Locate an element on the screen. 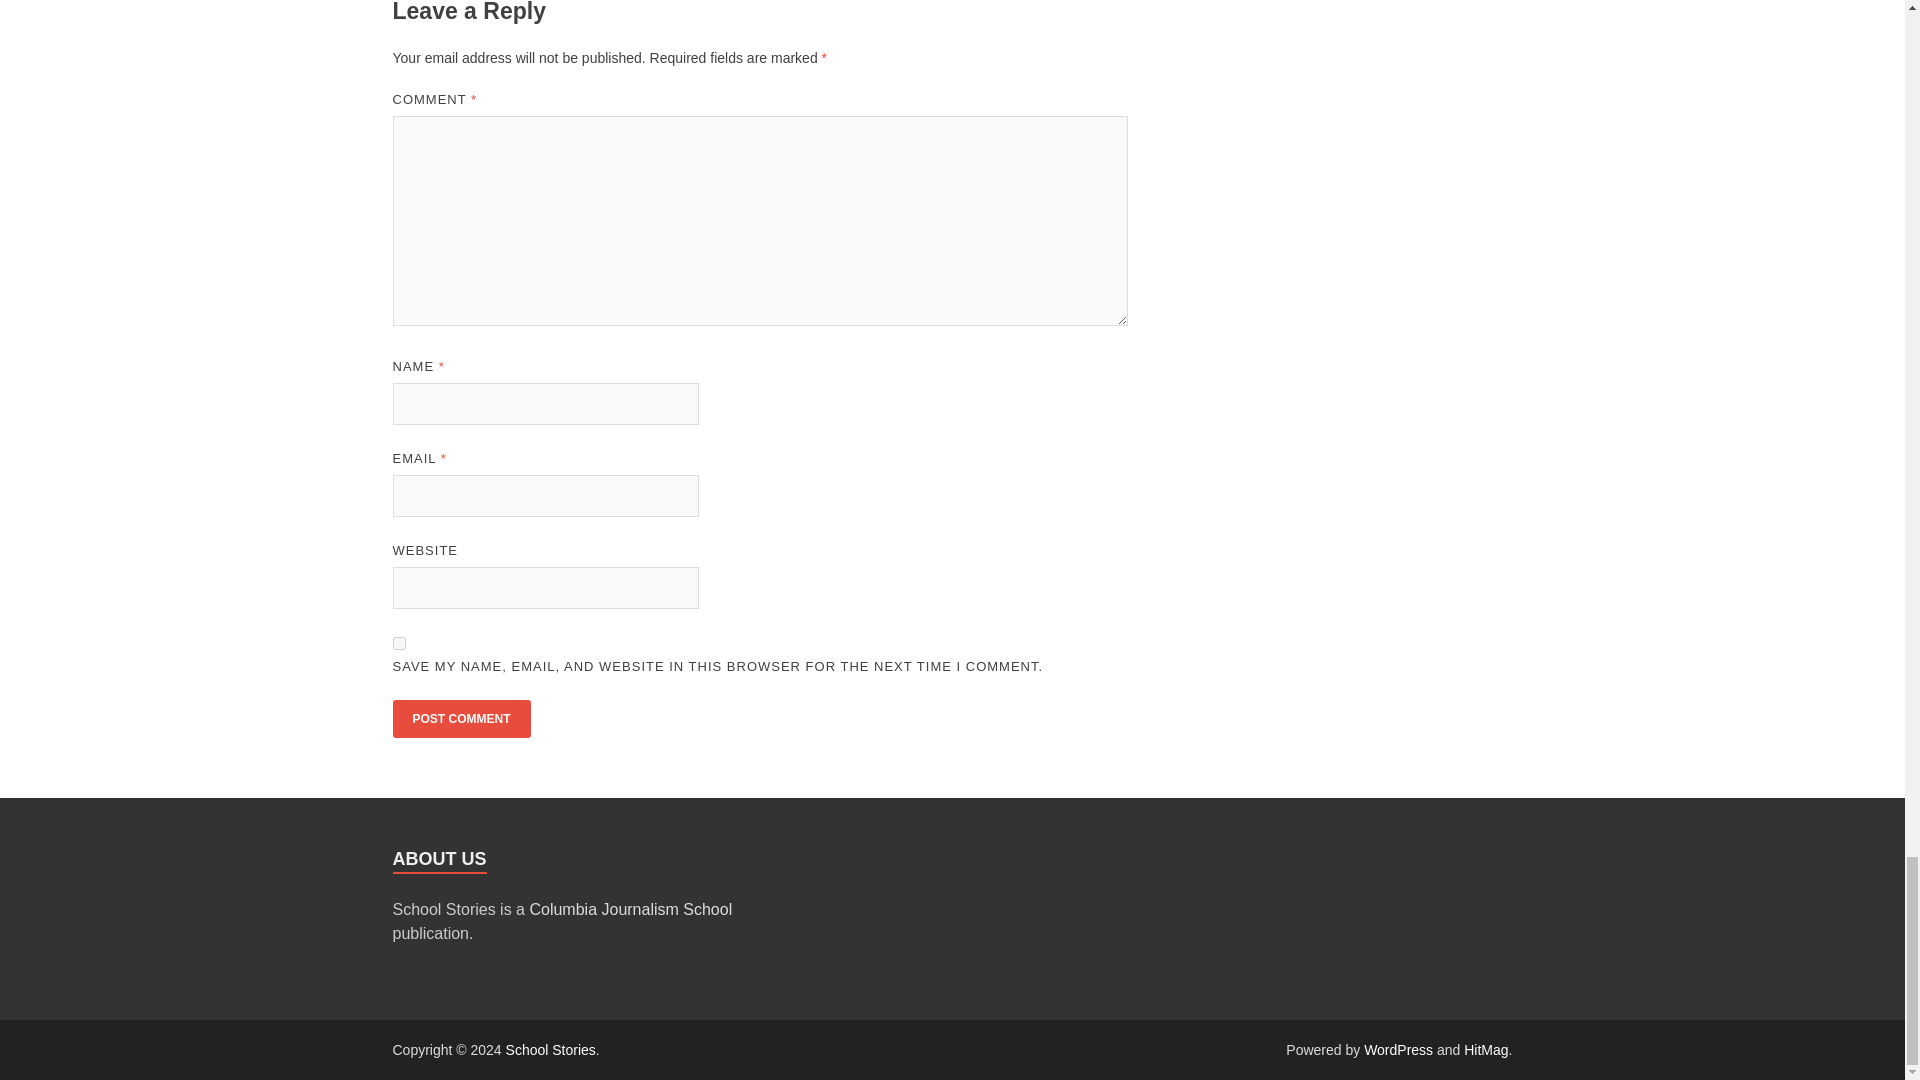 The image size is (1920, 1080). Post Comment is located at coordinates (460, 718).